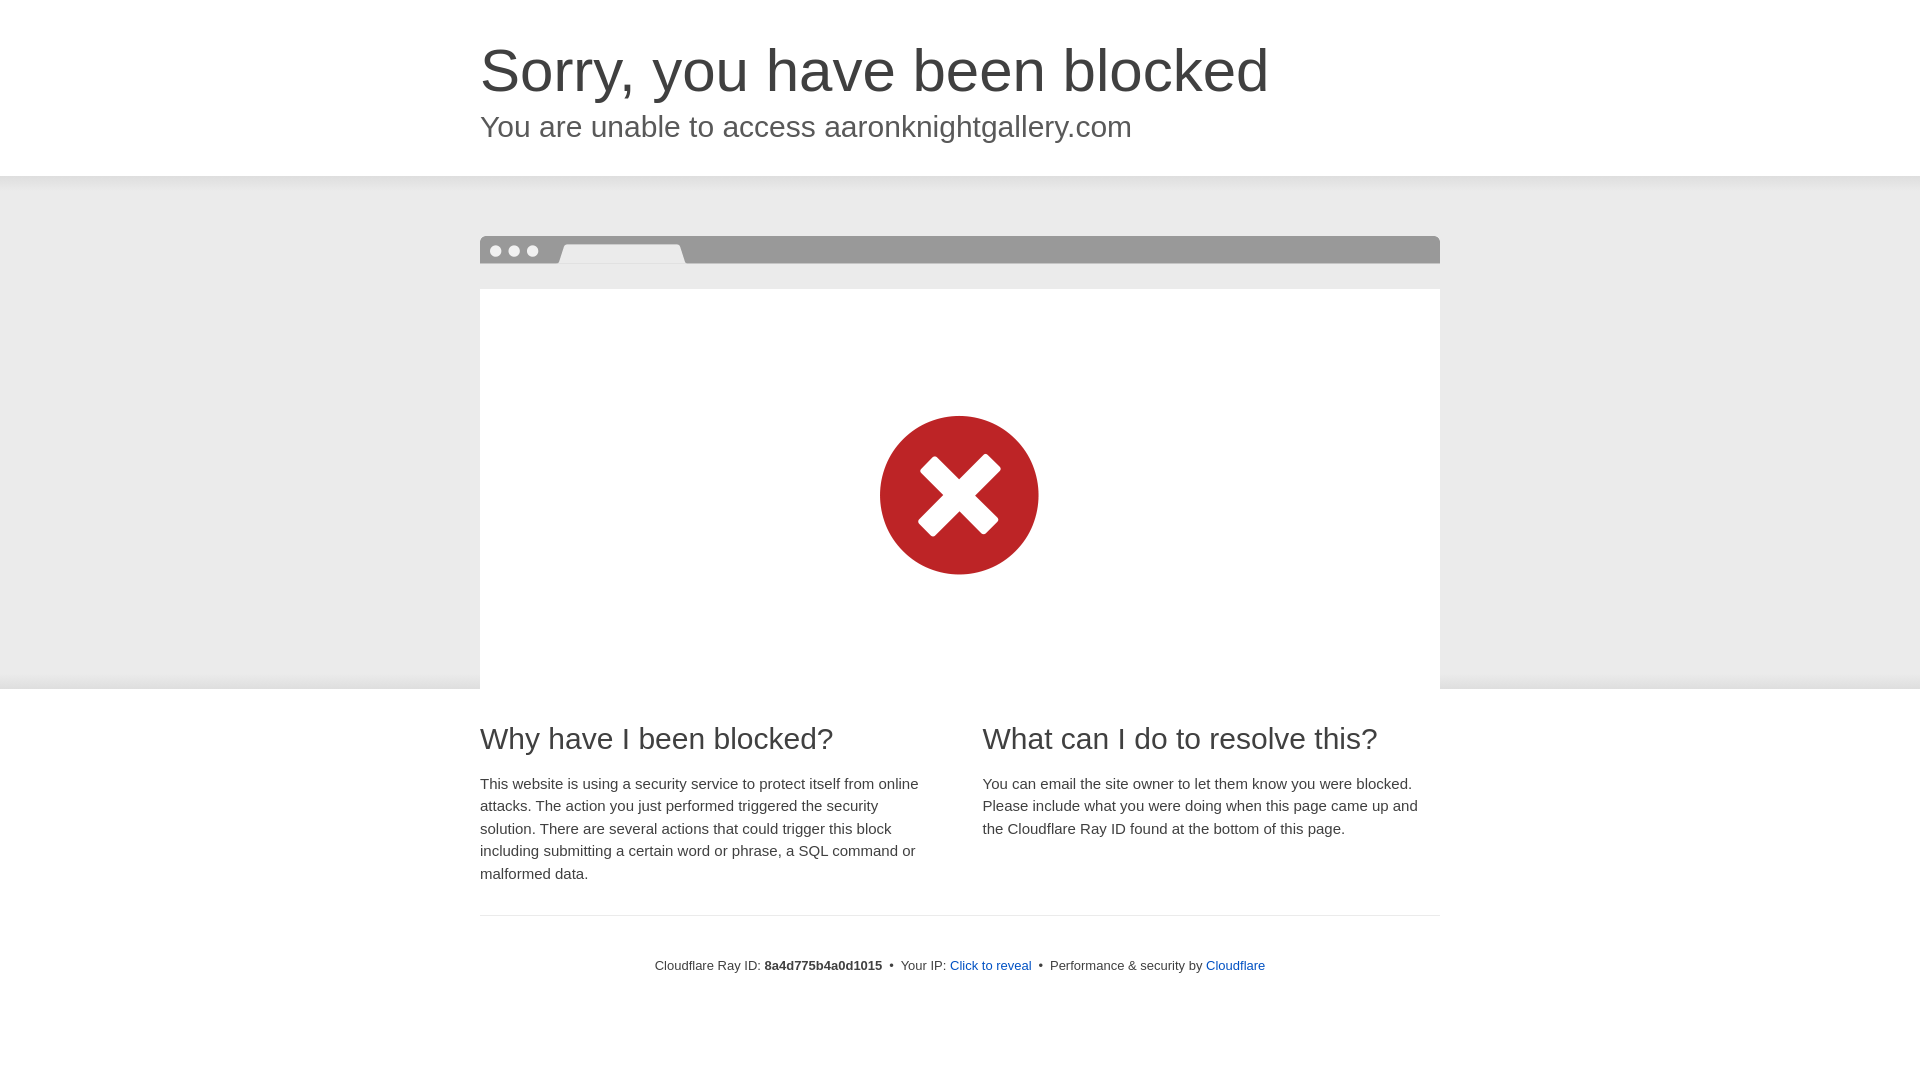  What do you see at coordinates (991, 966) in the screenshot?
I see `Click to reveal` at bounding box center [991, 966].